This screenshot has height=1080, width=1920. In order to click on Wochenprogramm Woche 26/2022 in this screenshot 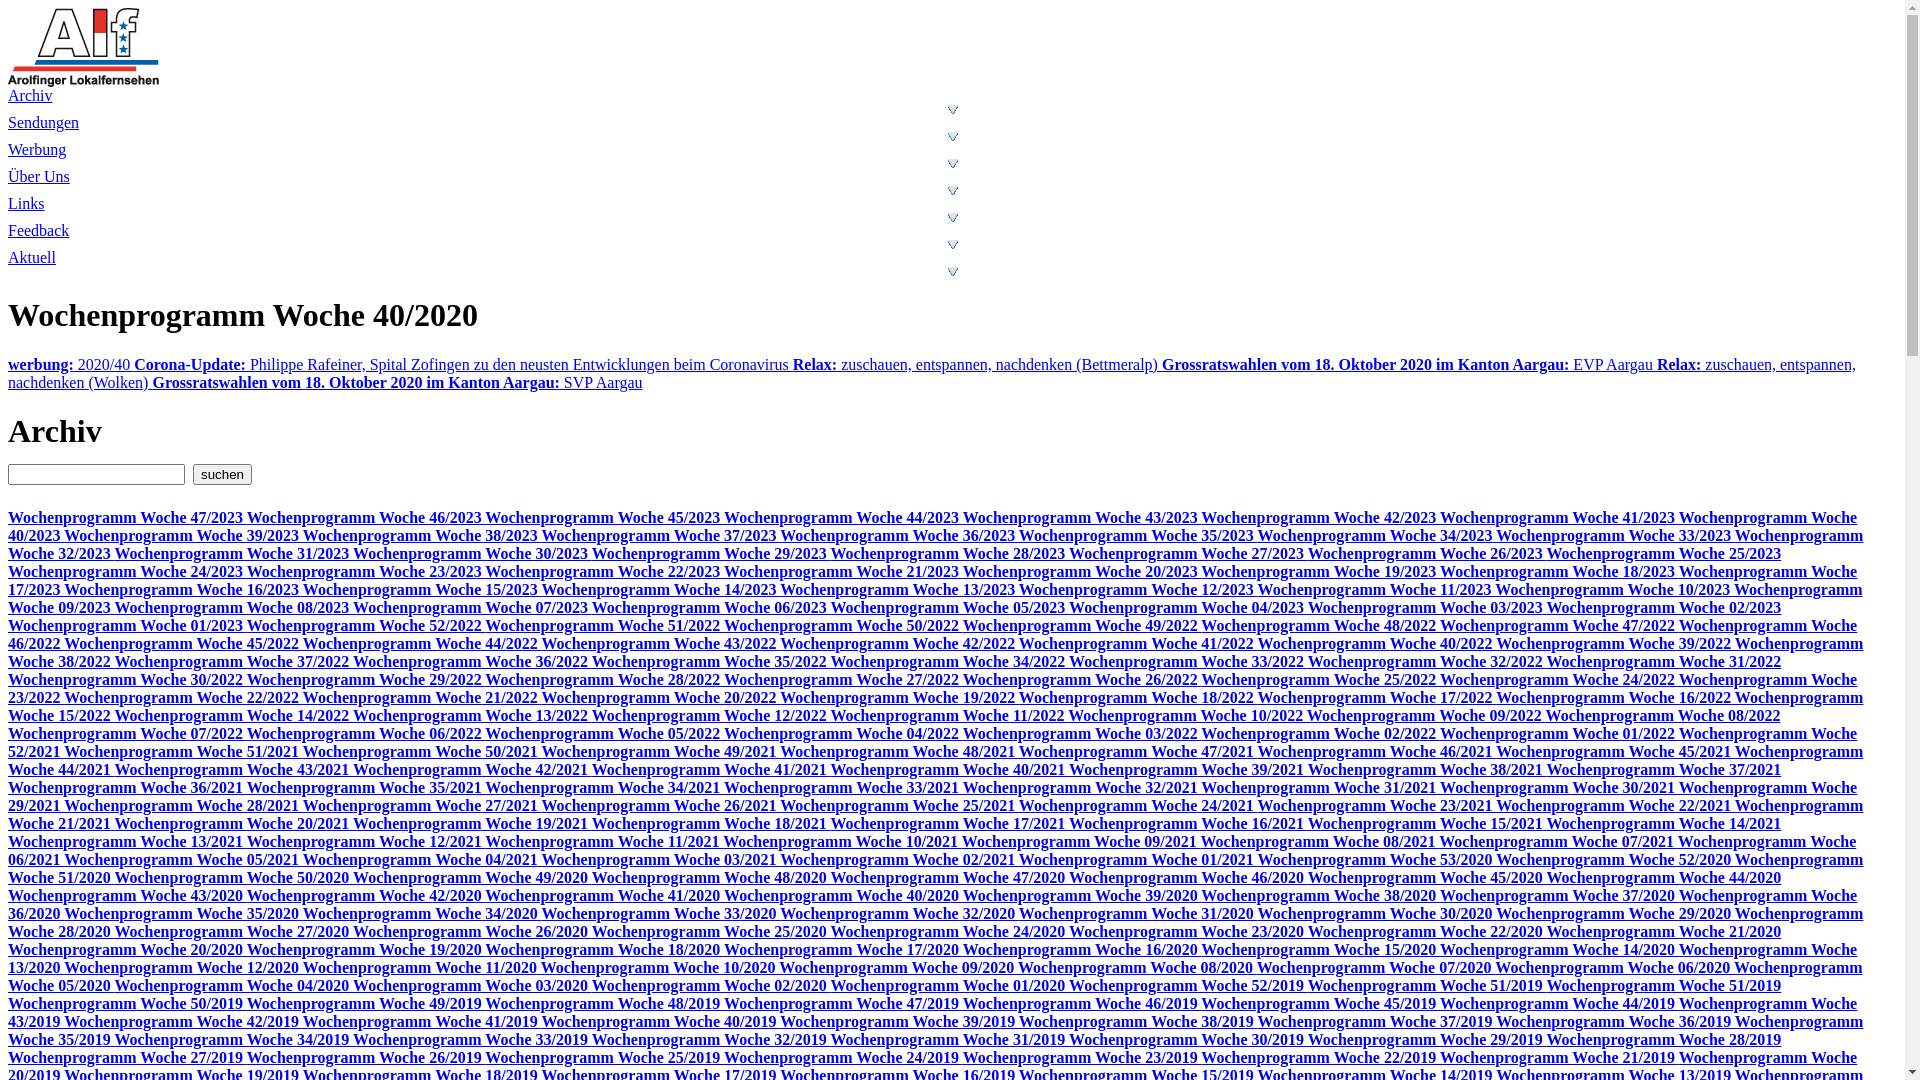, I will do `click(1082, 680)`.